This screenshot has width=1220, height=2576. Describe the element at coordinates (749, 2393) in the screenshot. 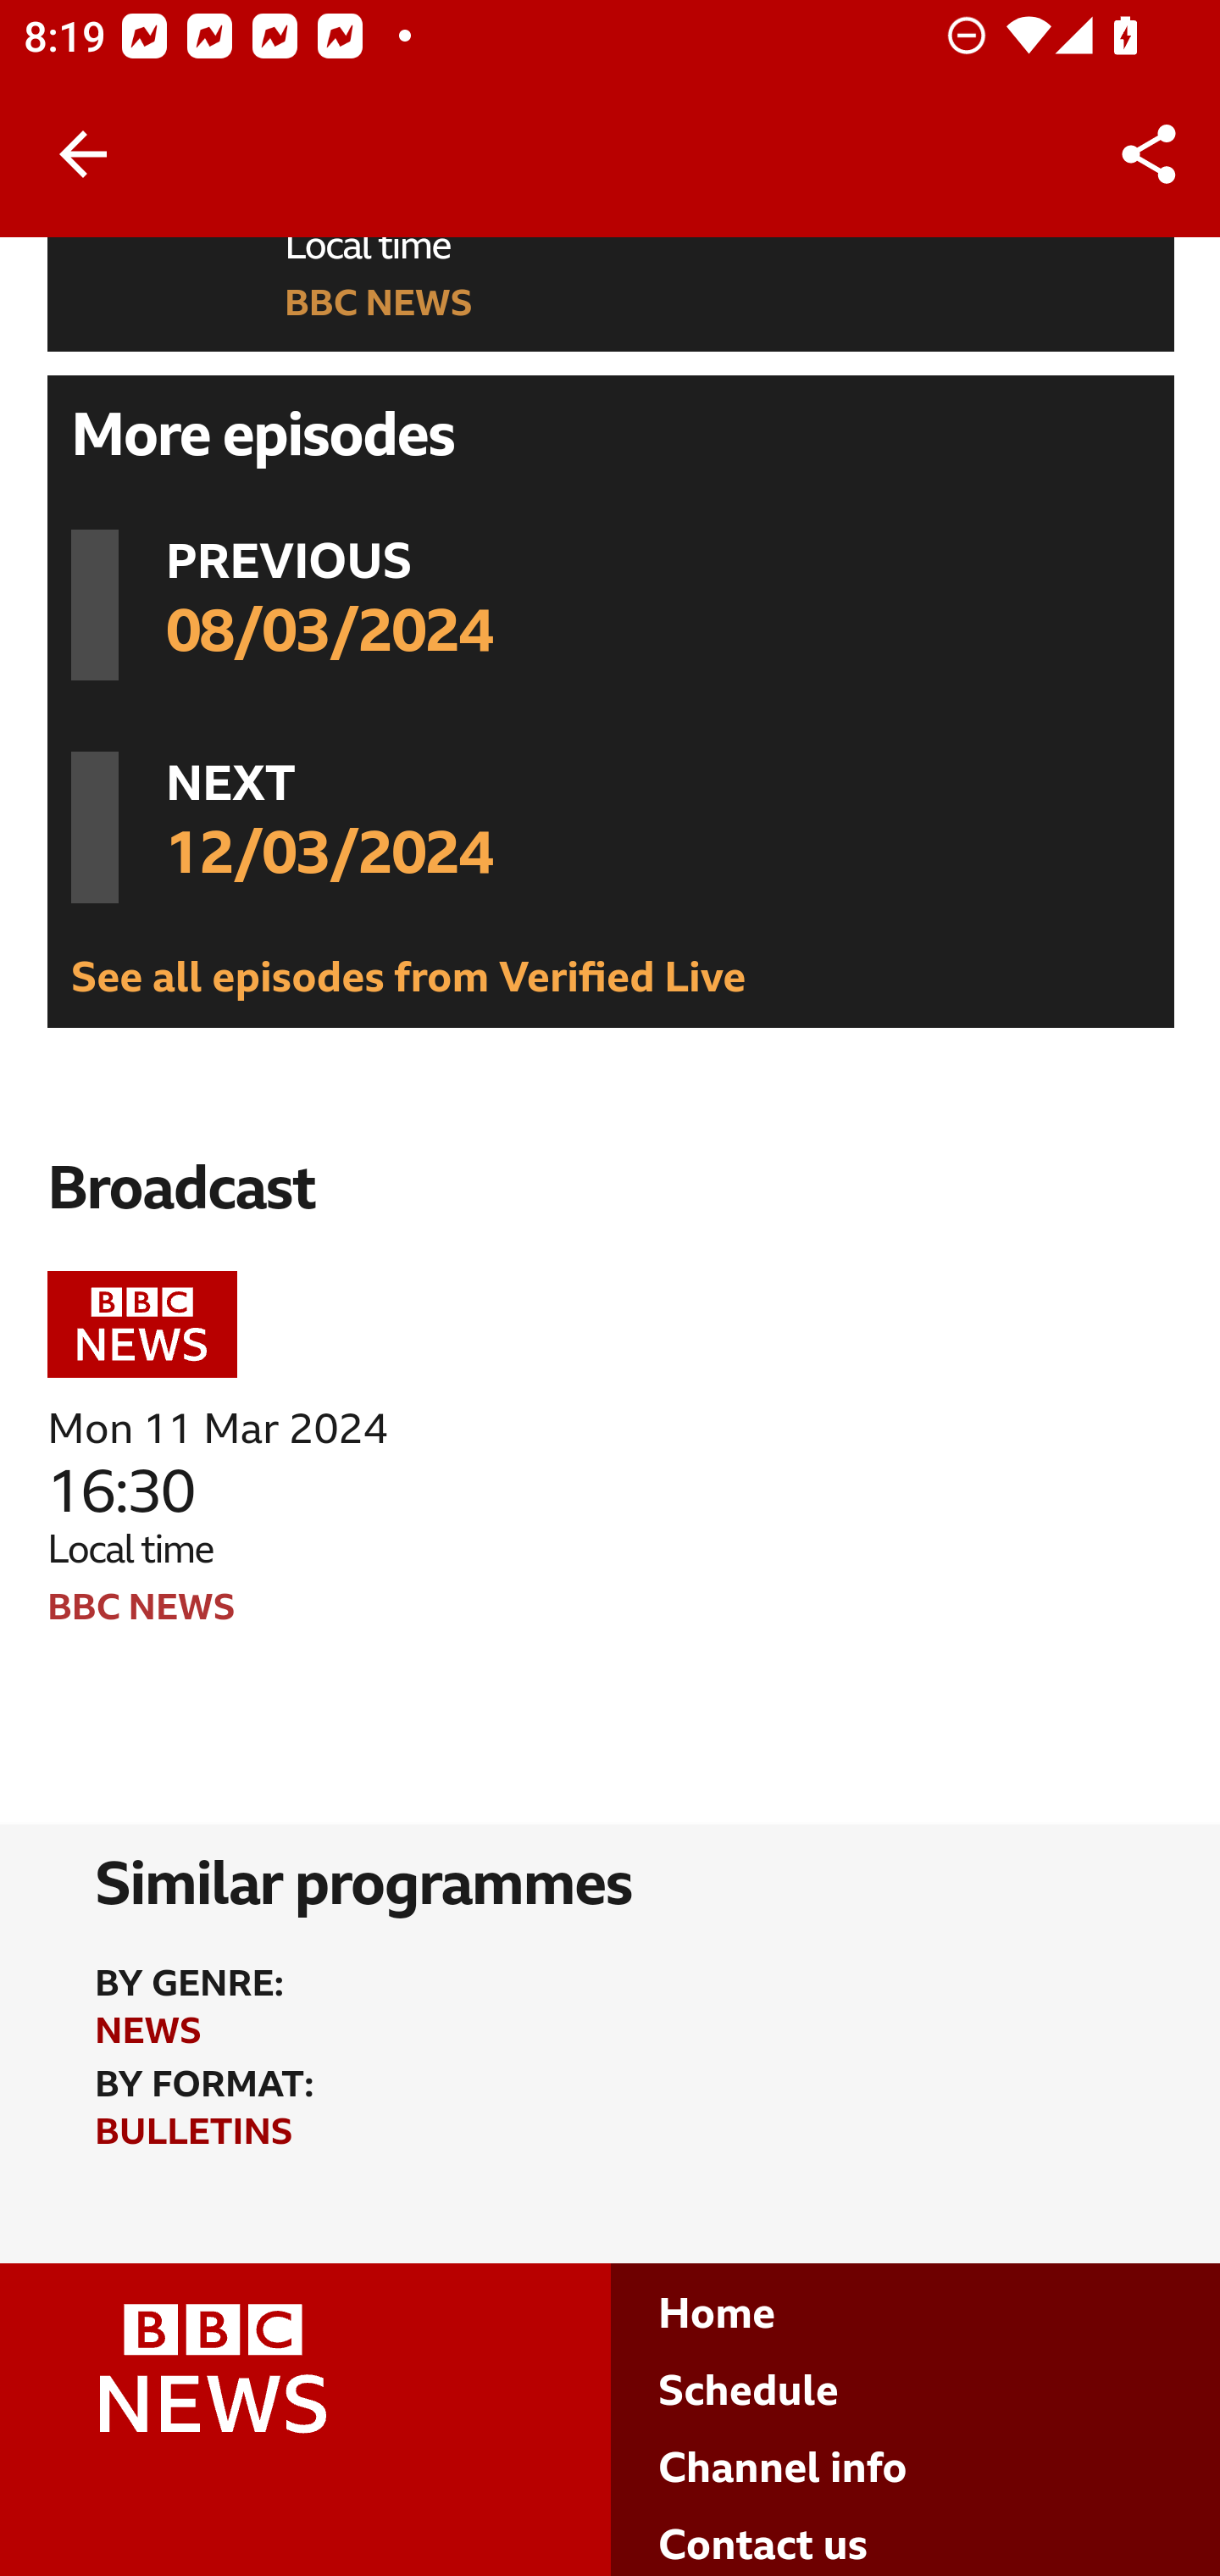

I see `Schedule` at that location.